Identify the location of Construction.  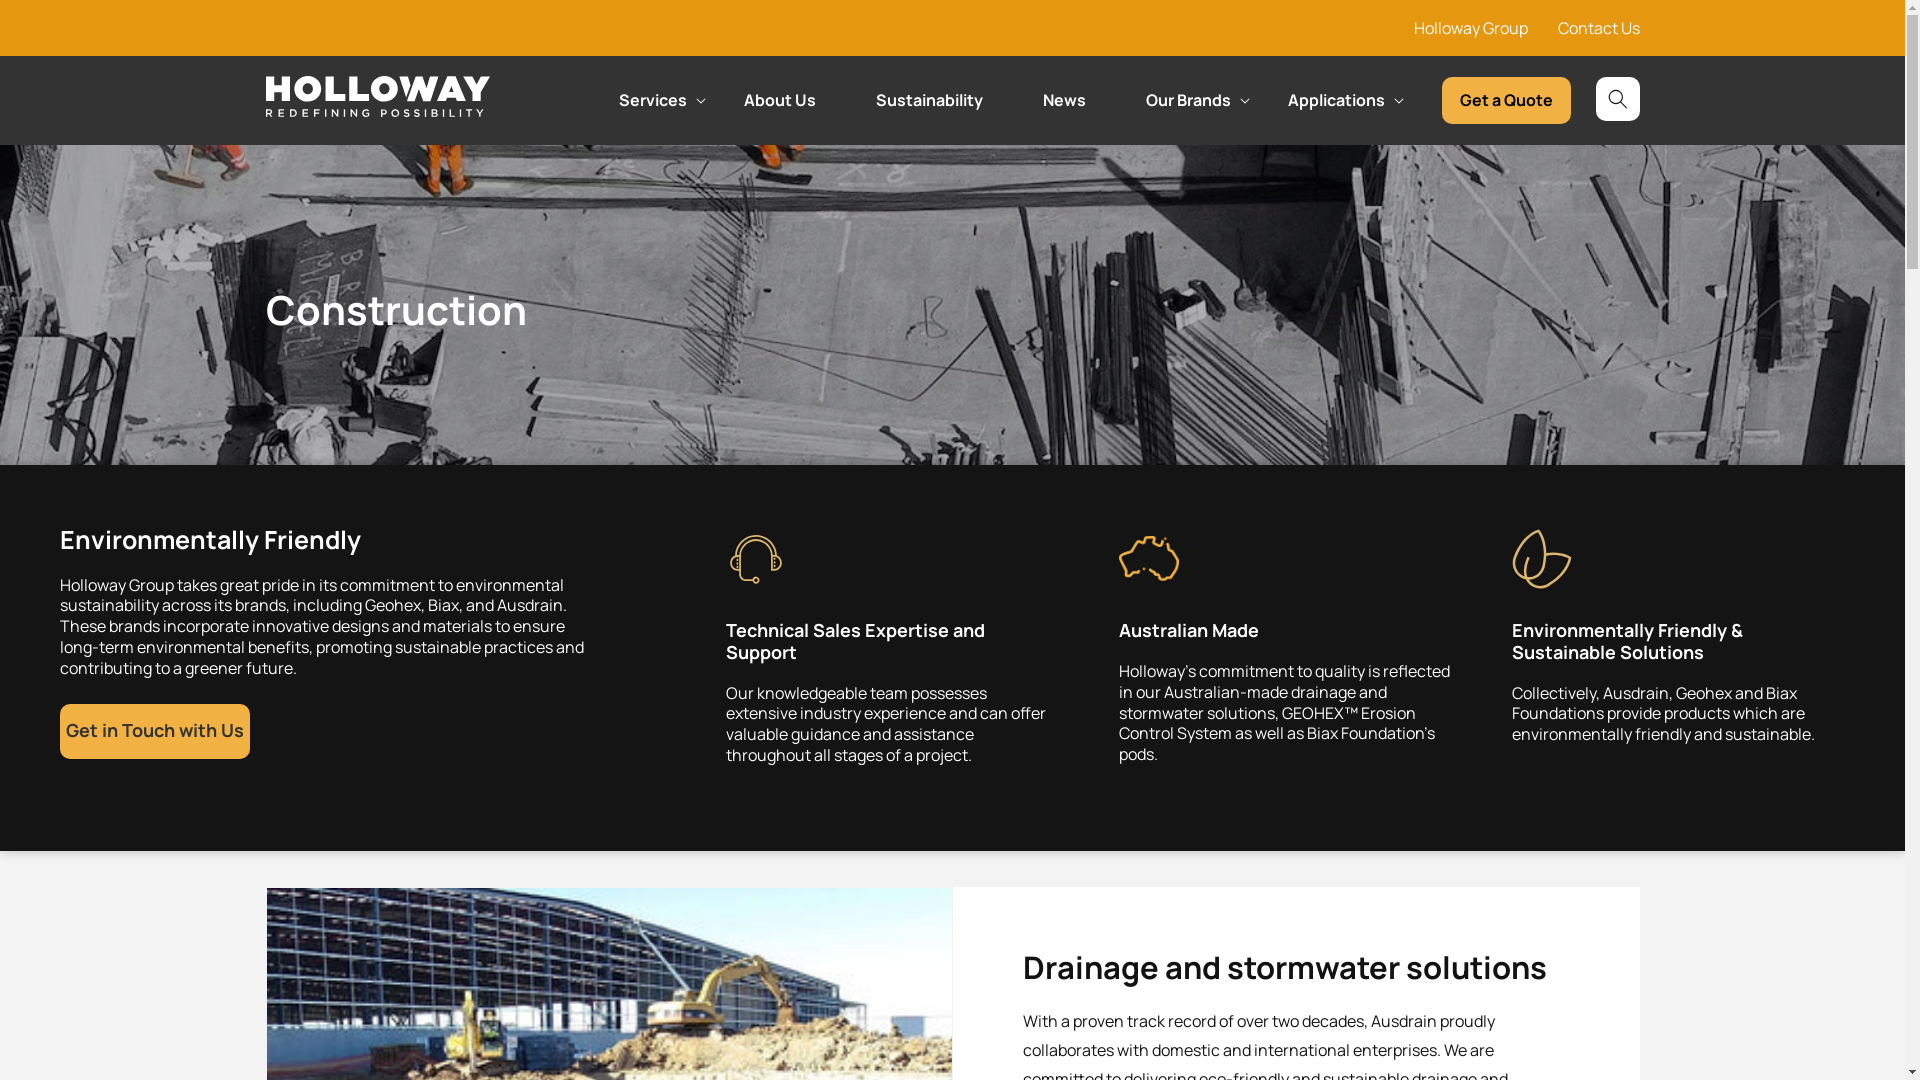
(380, 85).